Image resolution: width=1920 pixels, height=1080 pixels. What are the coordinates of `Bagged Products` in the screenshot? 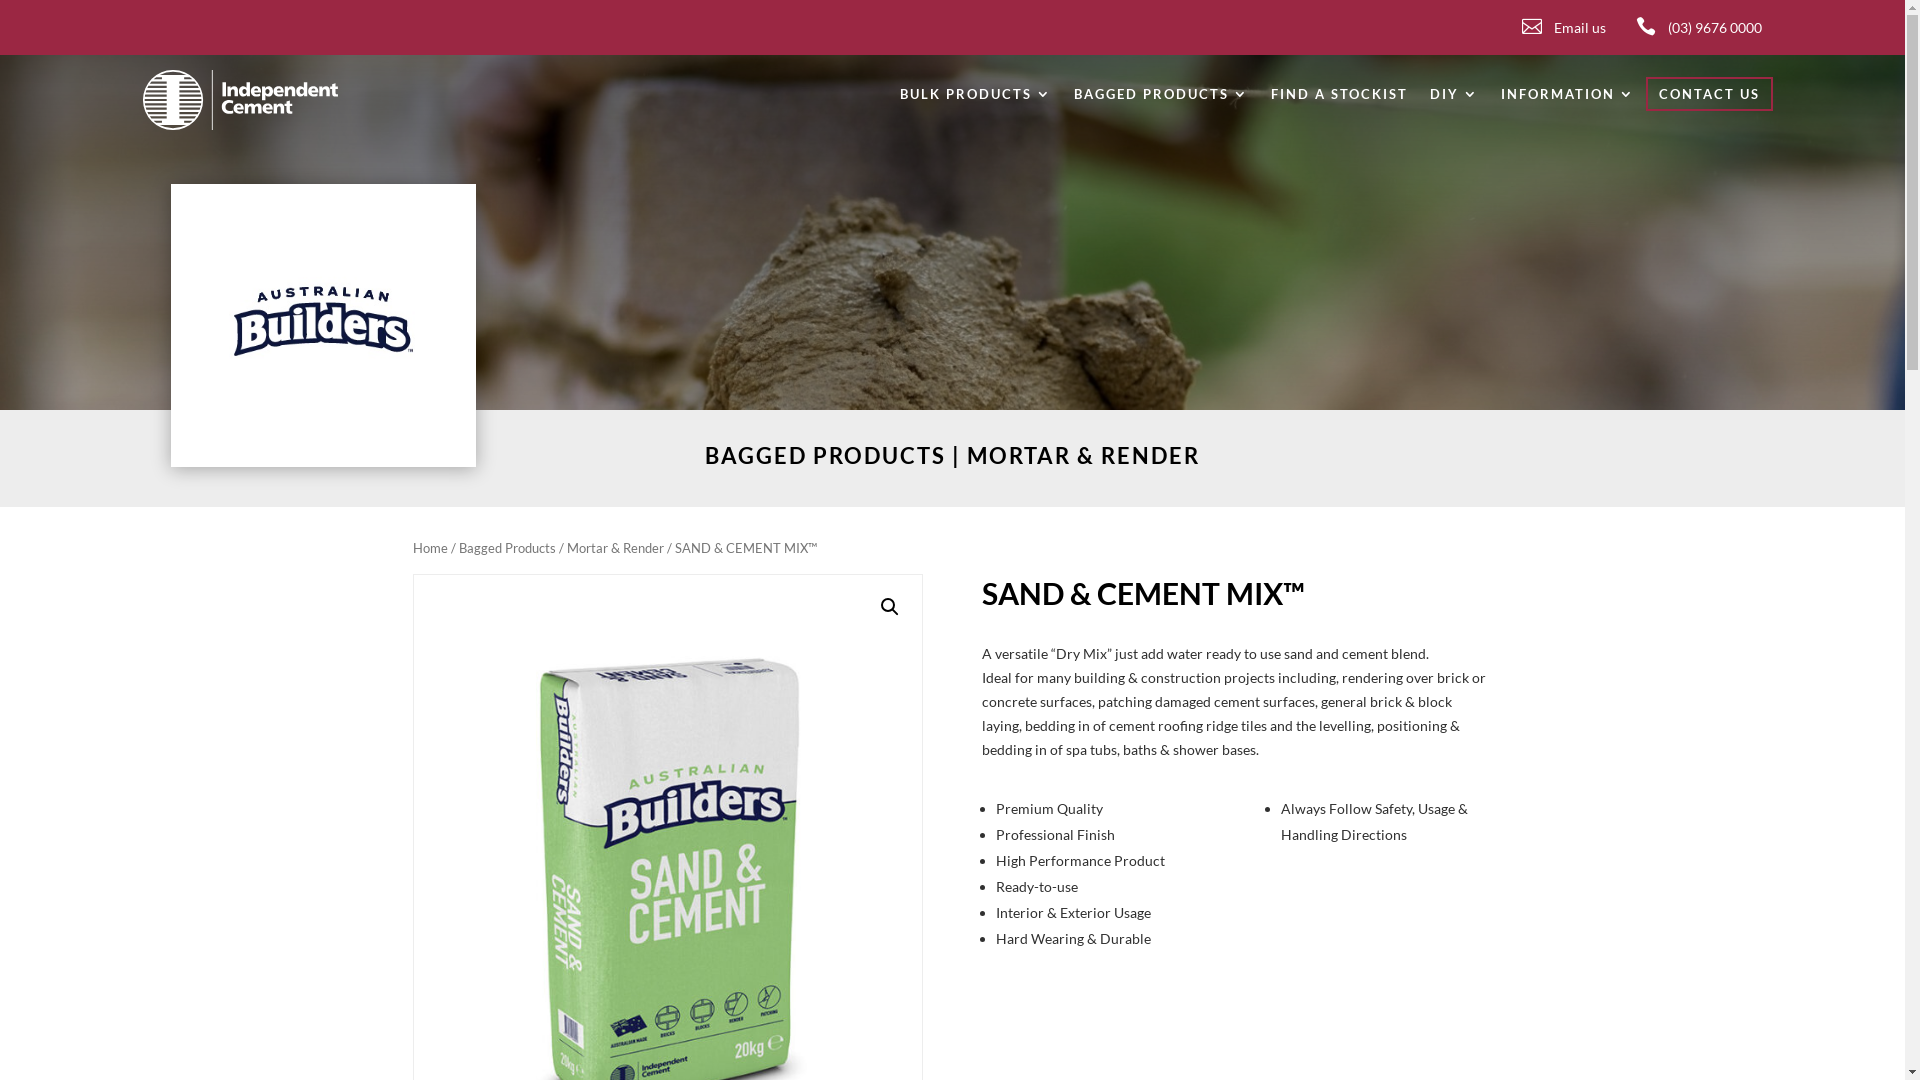 It's located at (506, 548).